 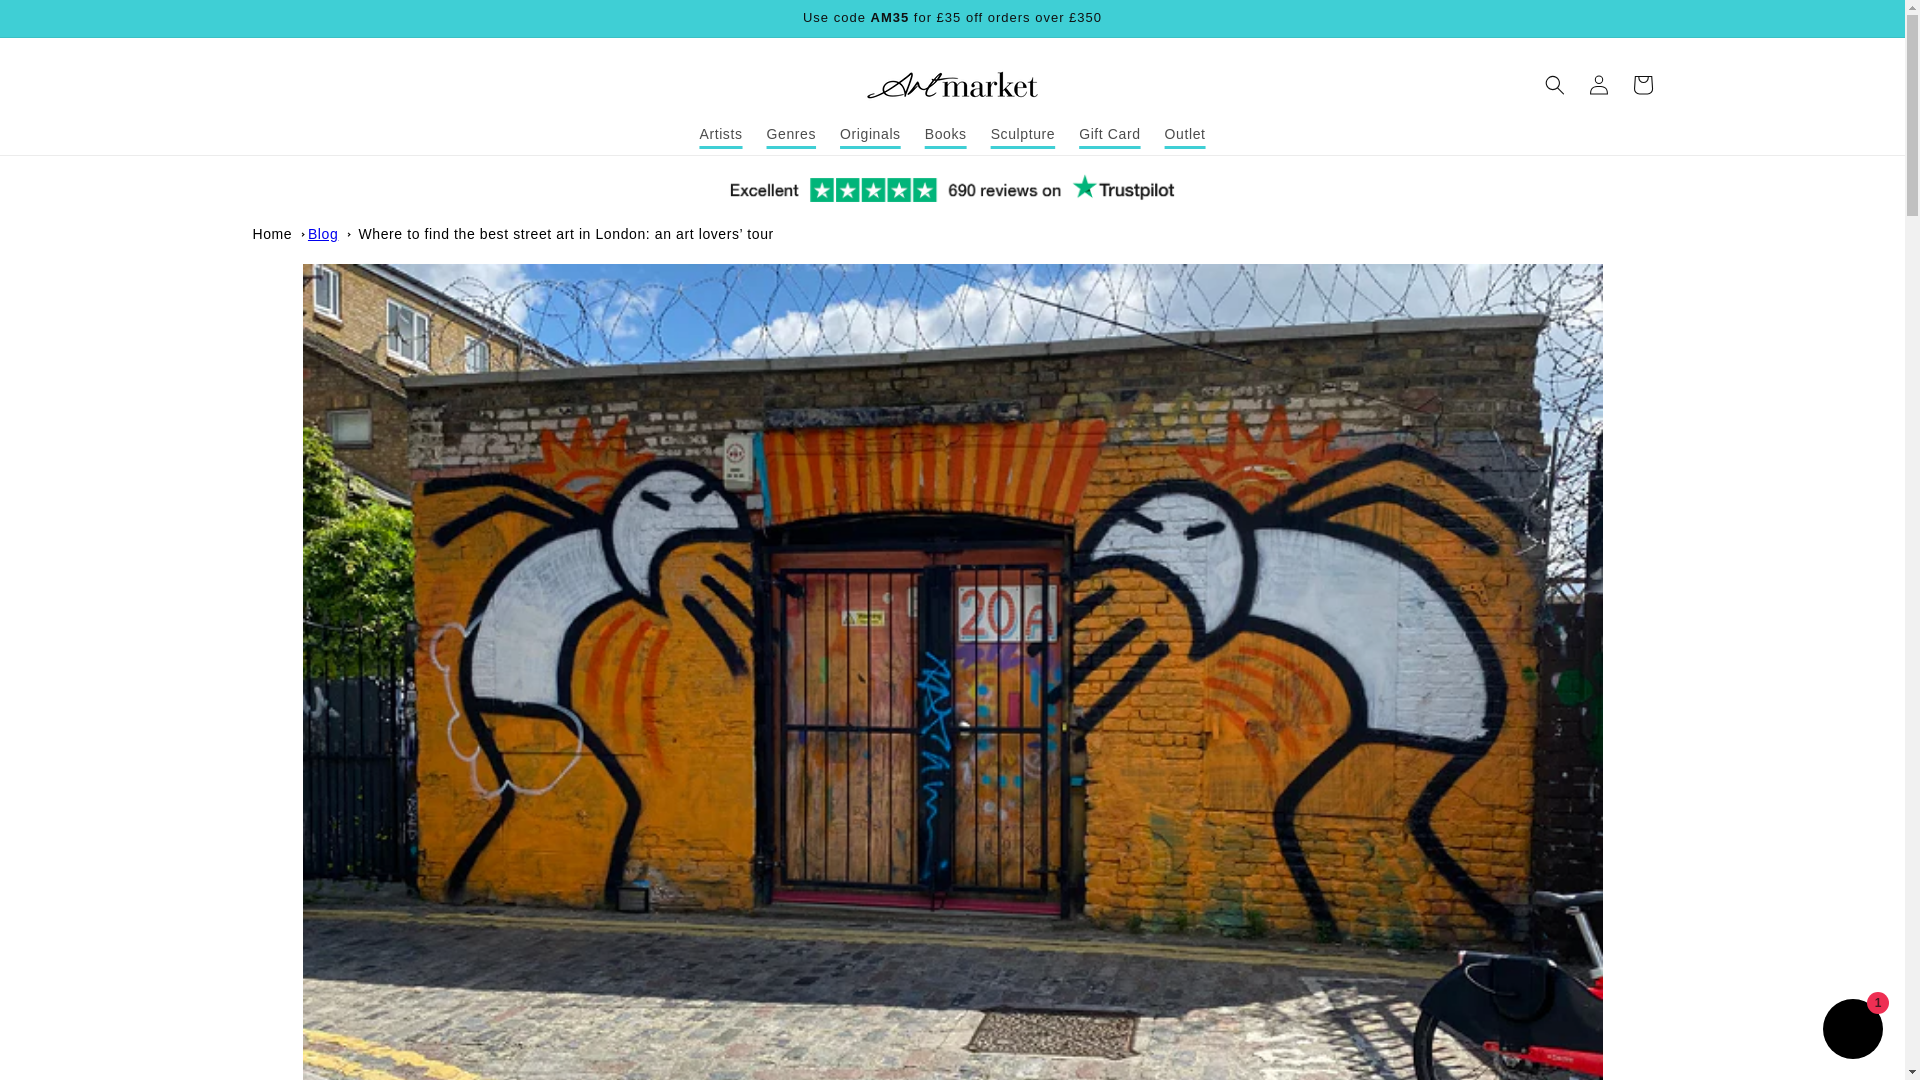 I want to click on Log in, so click(x=1598, y=84).